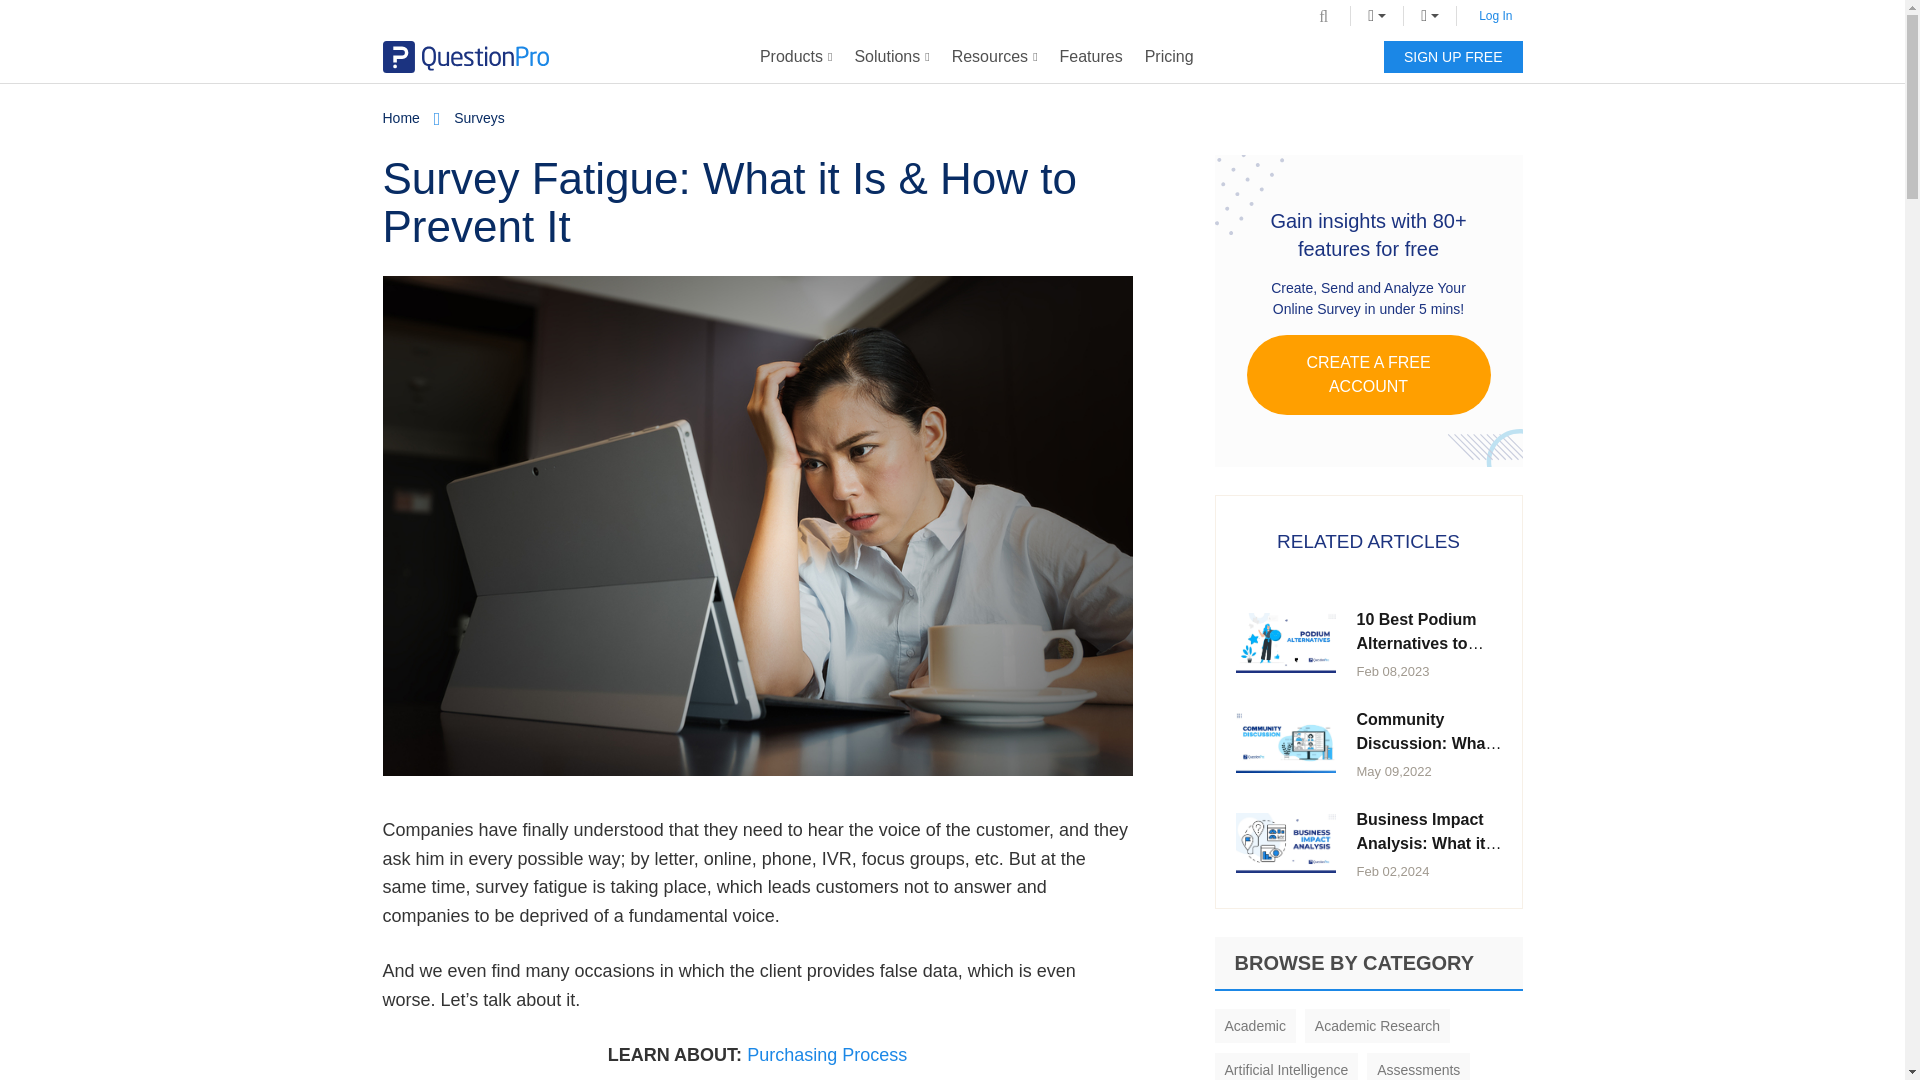 The width and height of the screenshot is (1920, 1080). I want to click on Solutions, so click(891, 57).